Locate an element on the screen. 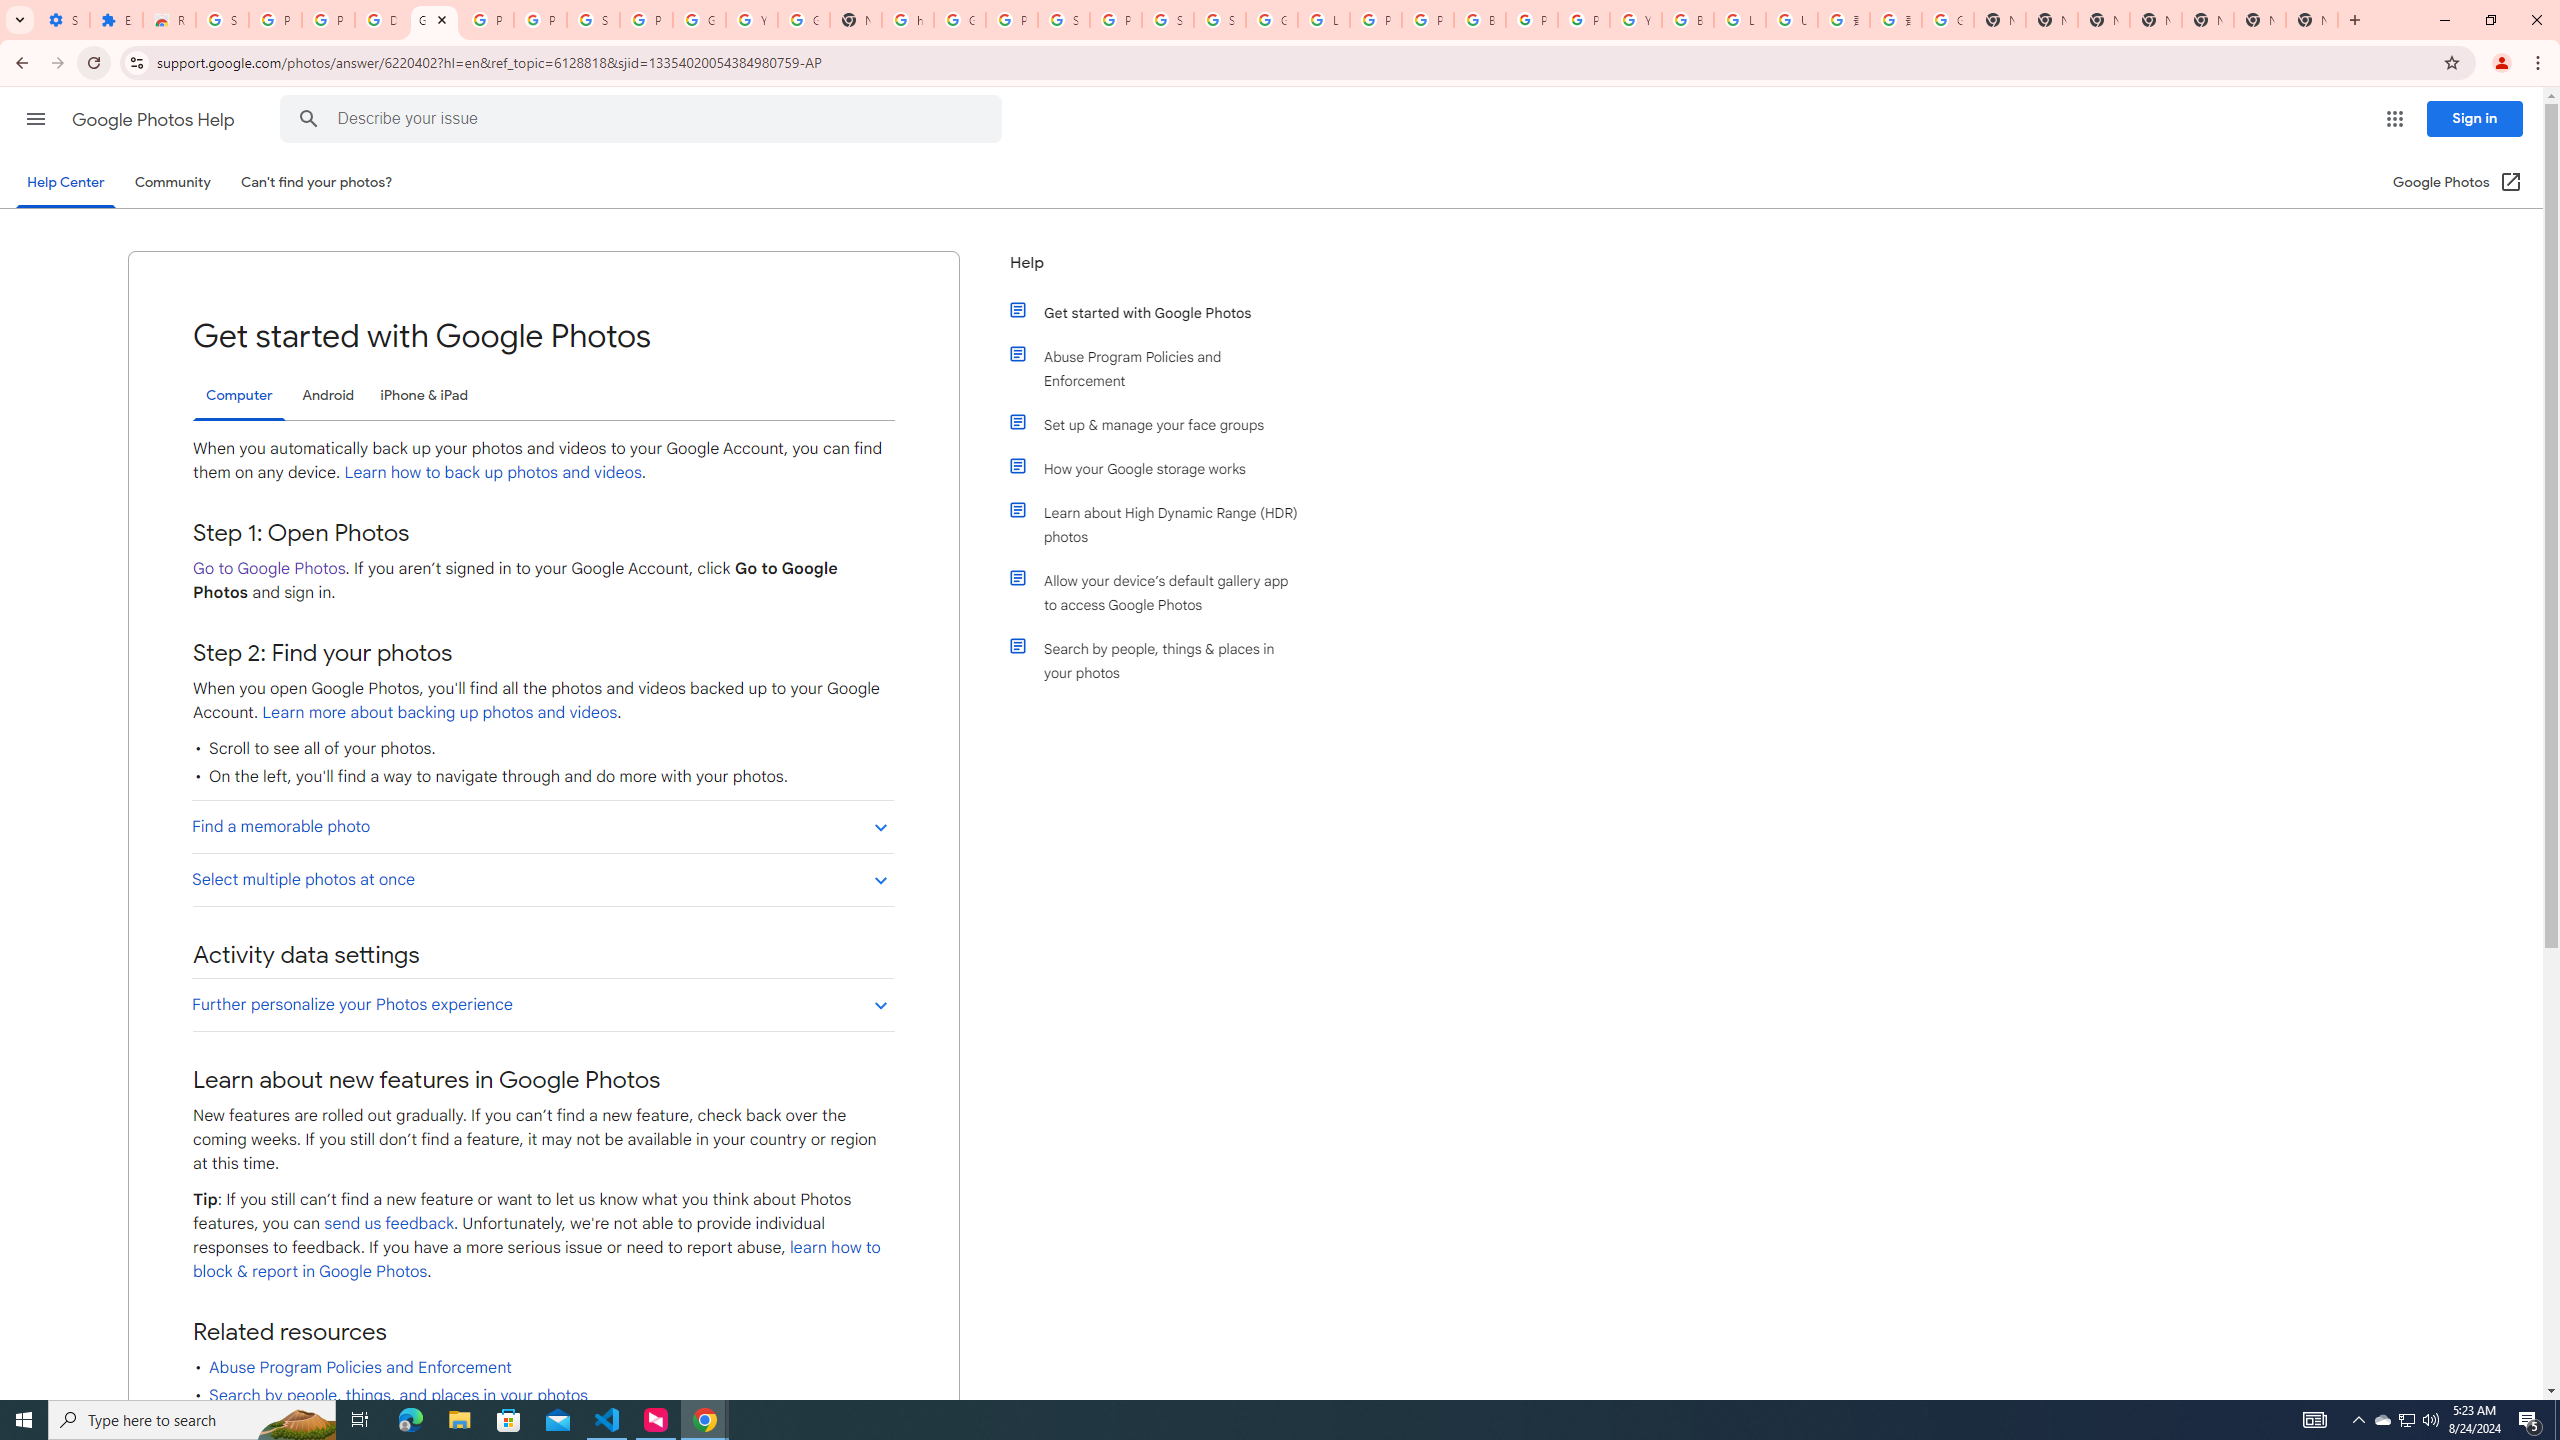 This screenshot has width=2560, height=1440. Search by people, things, and places in your photos is located at coordinates (398, 1395).